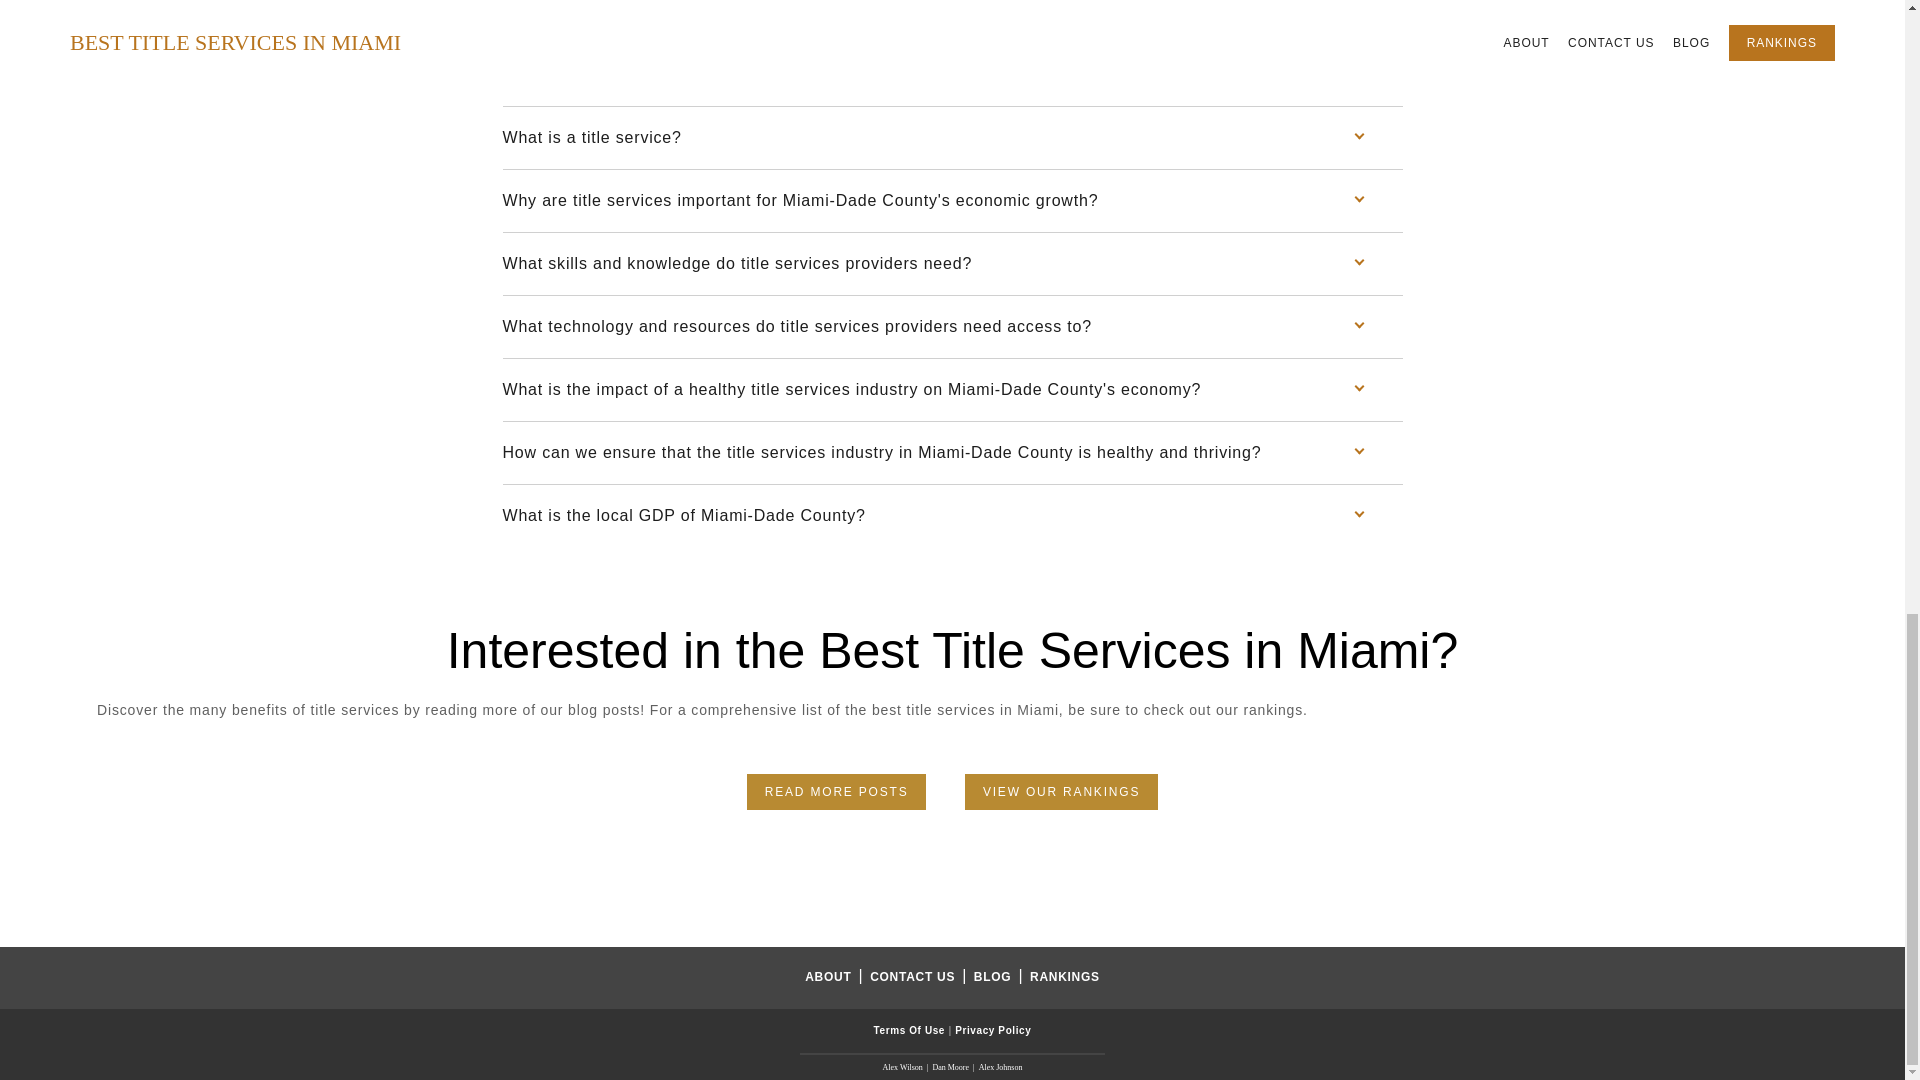 The image size is (1920, 1080). I want to click on Alex Johnson, so click(1001, 1067).